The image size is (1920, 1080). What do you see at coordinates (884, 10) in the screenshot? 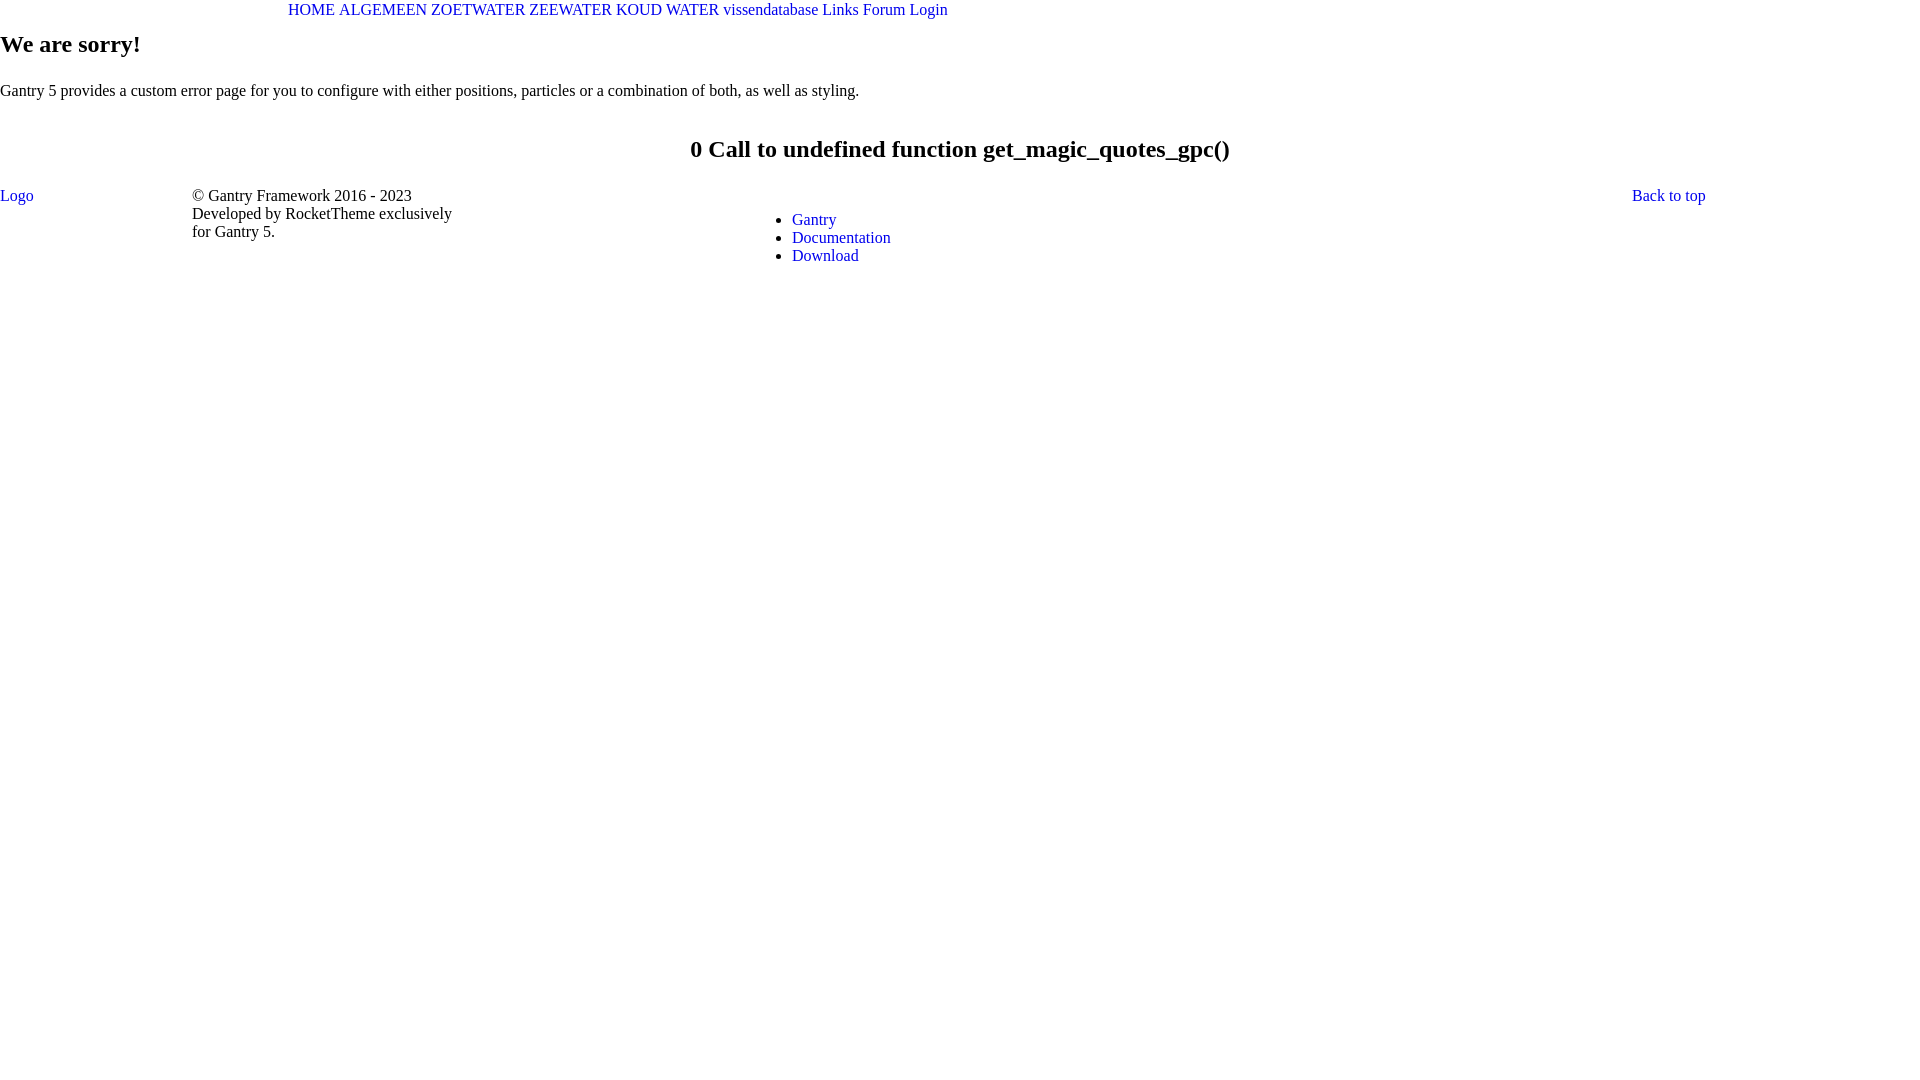
I see `Forum` at bounding box center [884, 10].